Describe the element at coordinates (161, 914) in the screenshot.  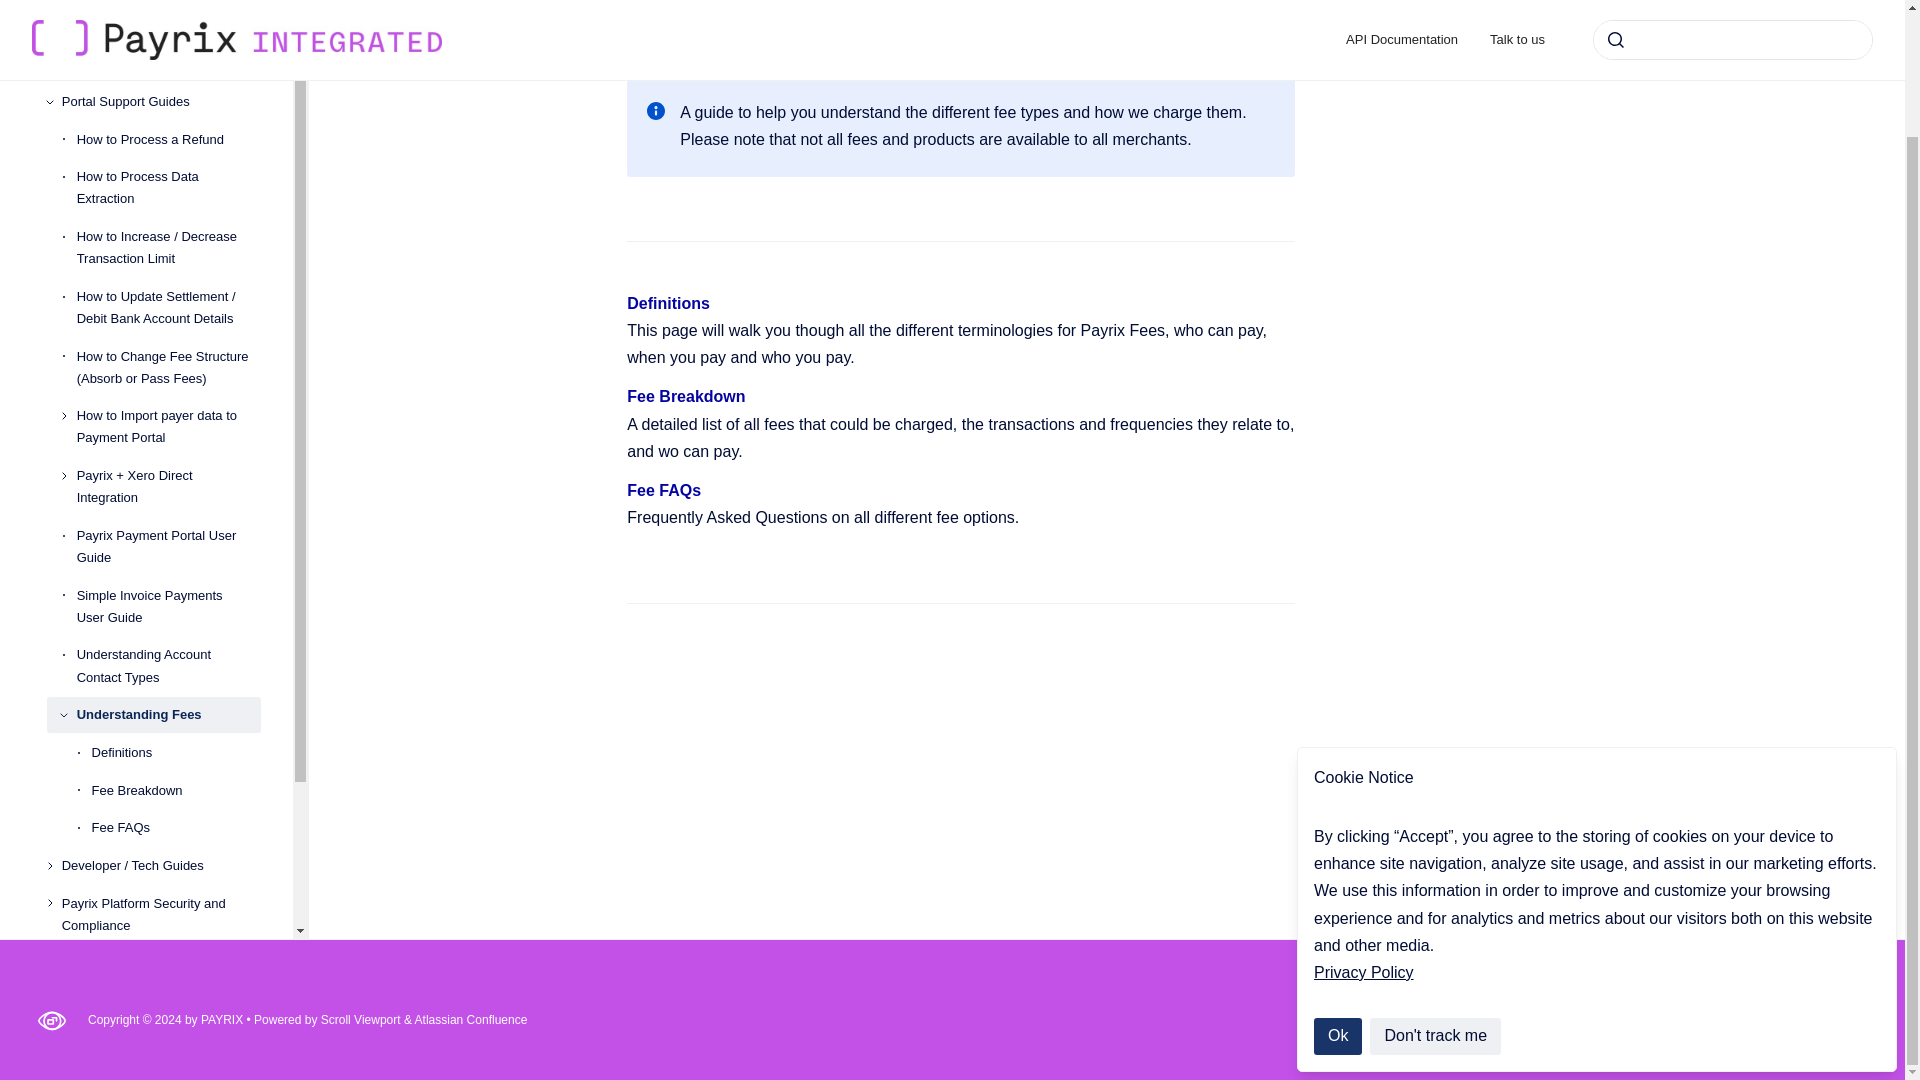
I see `Payrix Platform Security and Compliance` at that location.